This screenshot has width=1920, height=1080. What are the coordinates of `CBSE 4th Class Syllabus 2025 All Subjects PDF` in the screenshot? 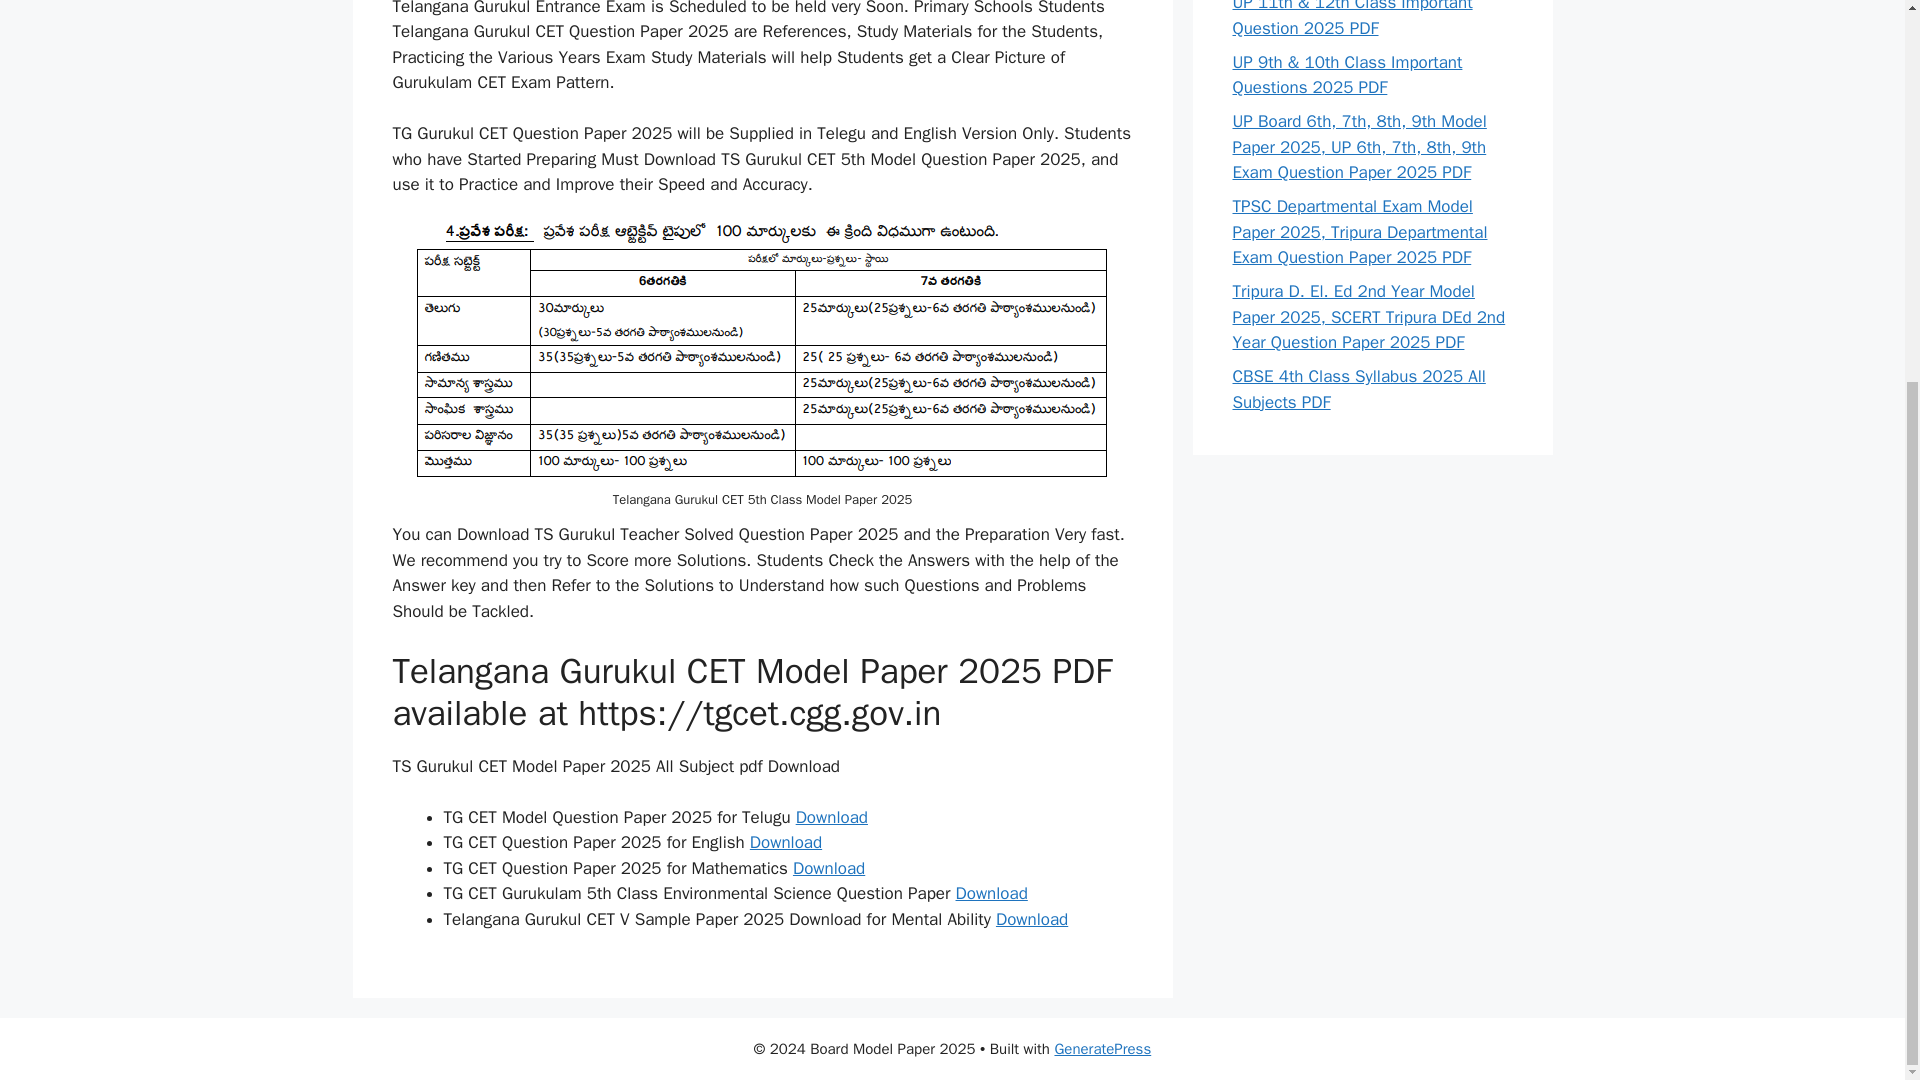 It's located at (1358, 389).